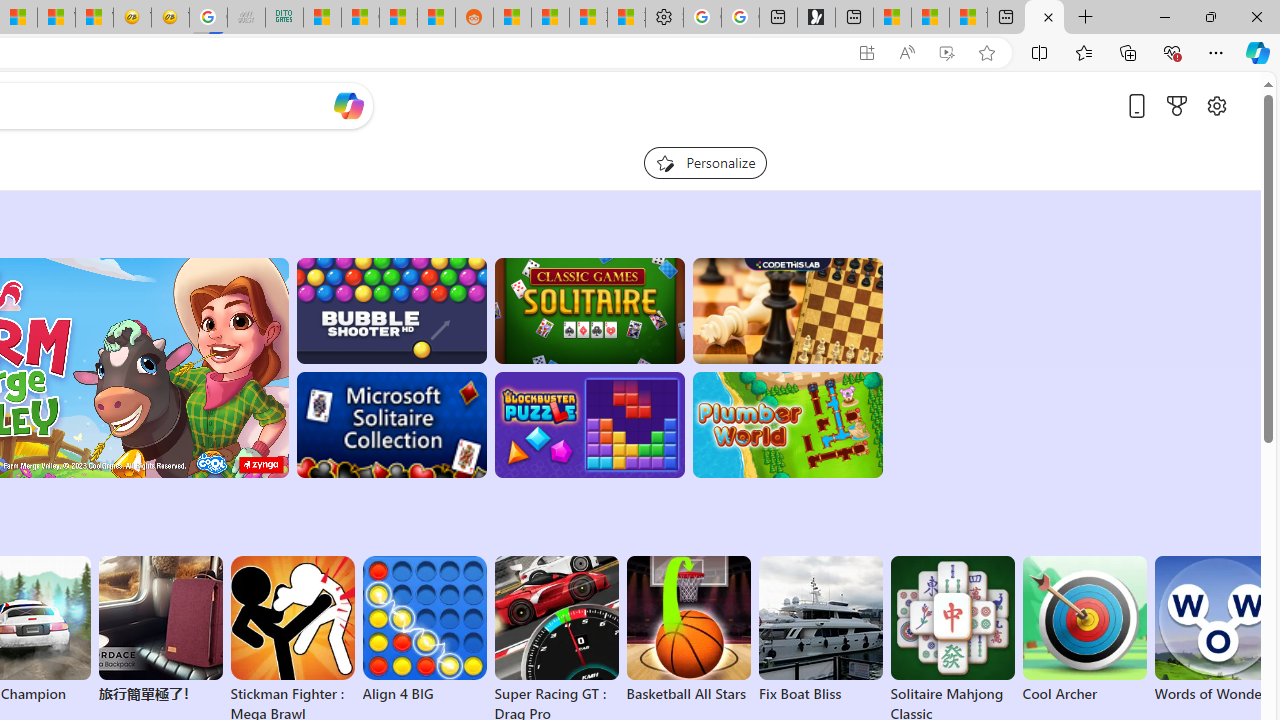  What do you see at coordinates (1084, 630) in the screenshot?
I see `Cool Archer` at bounding box center [1084, 630].